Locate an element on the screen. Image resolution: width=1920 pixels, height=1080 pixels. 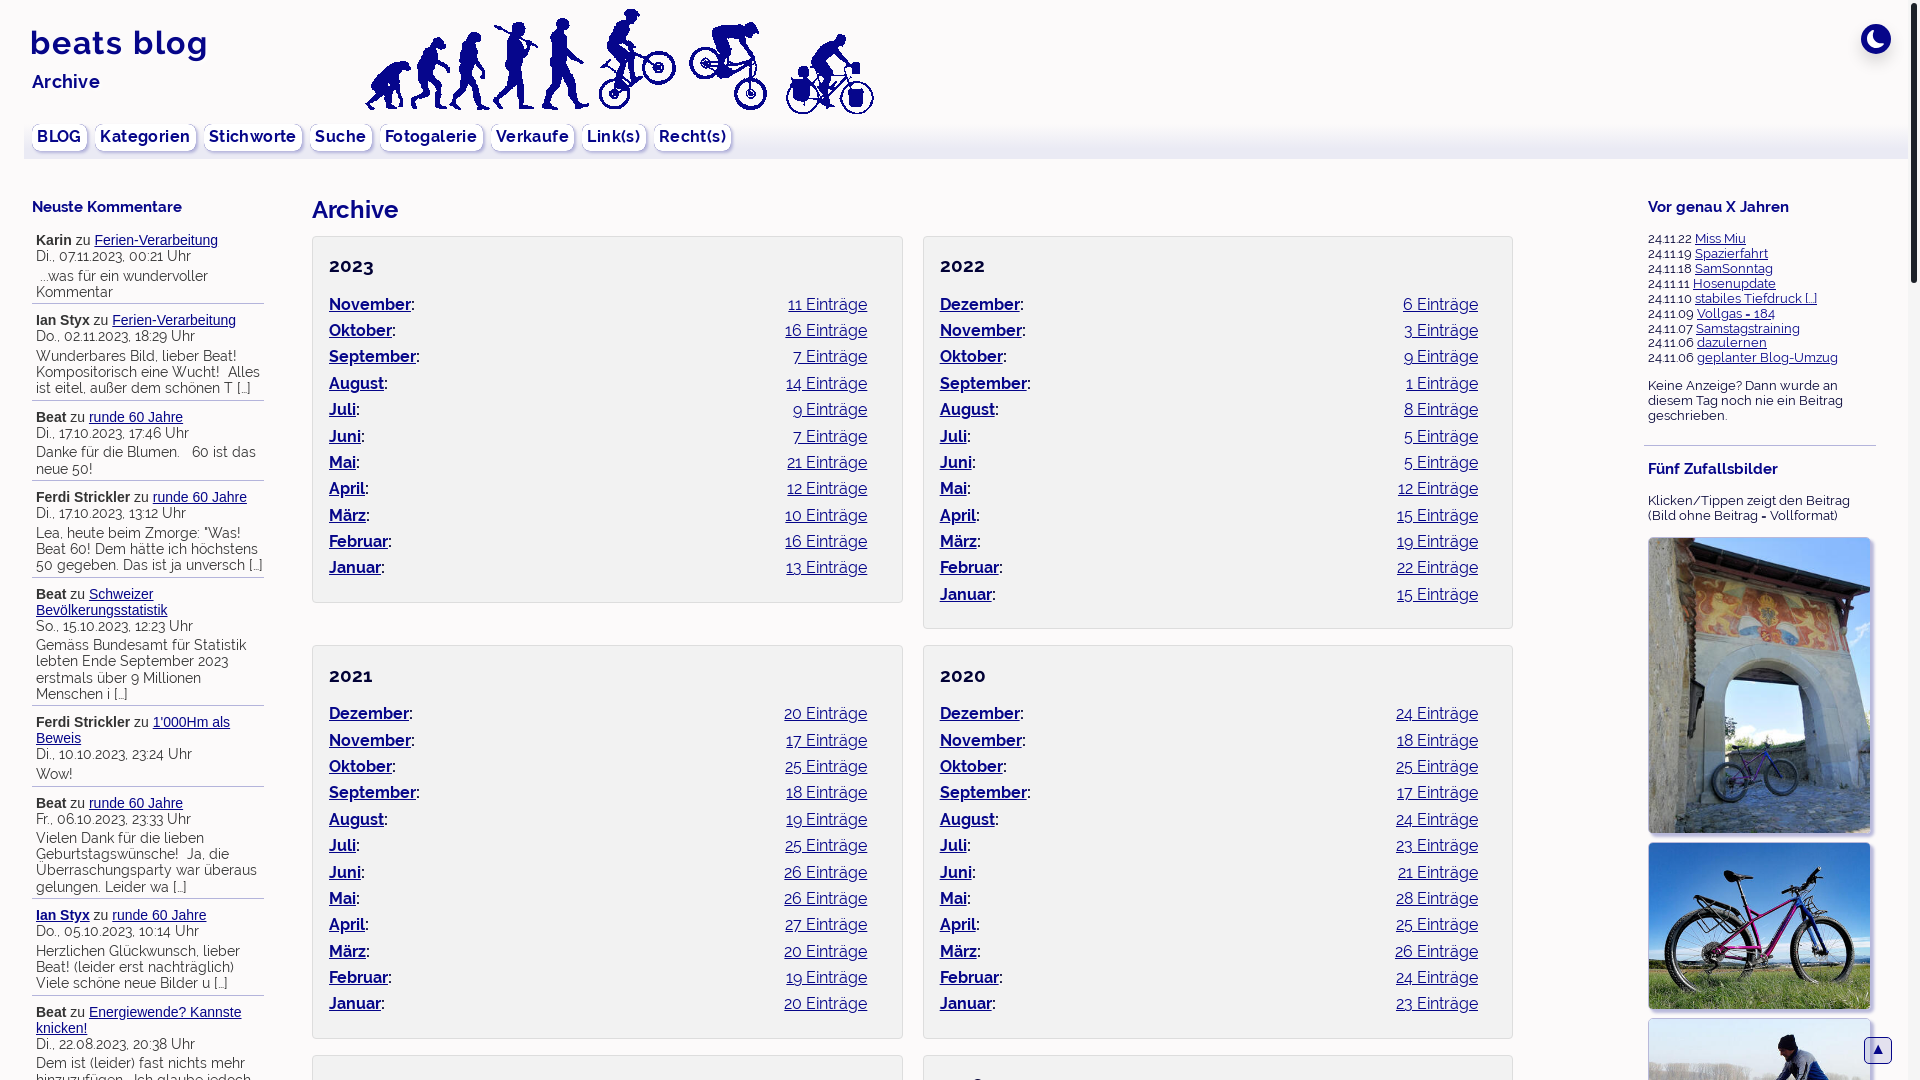
November is located at coordinates (370, 740).